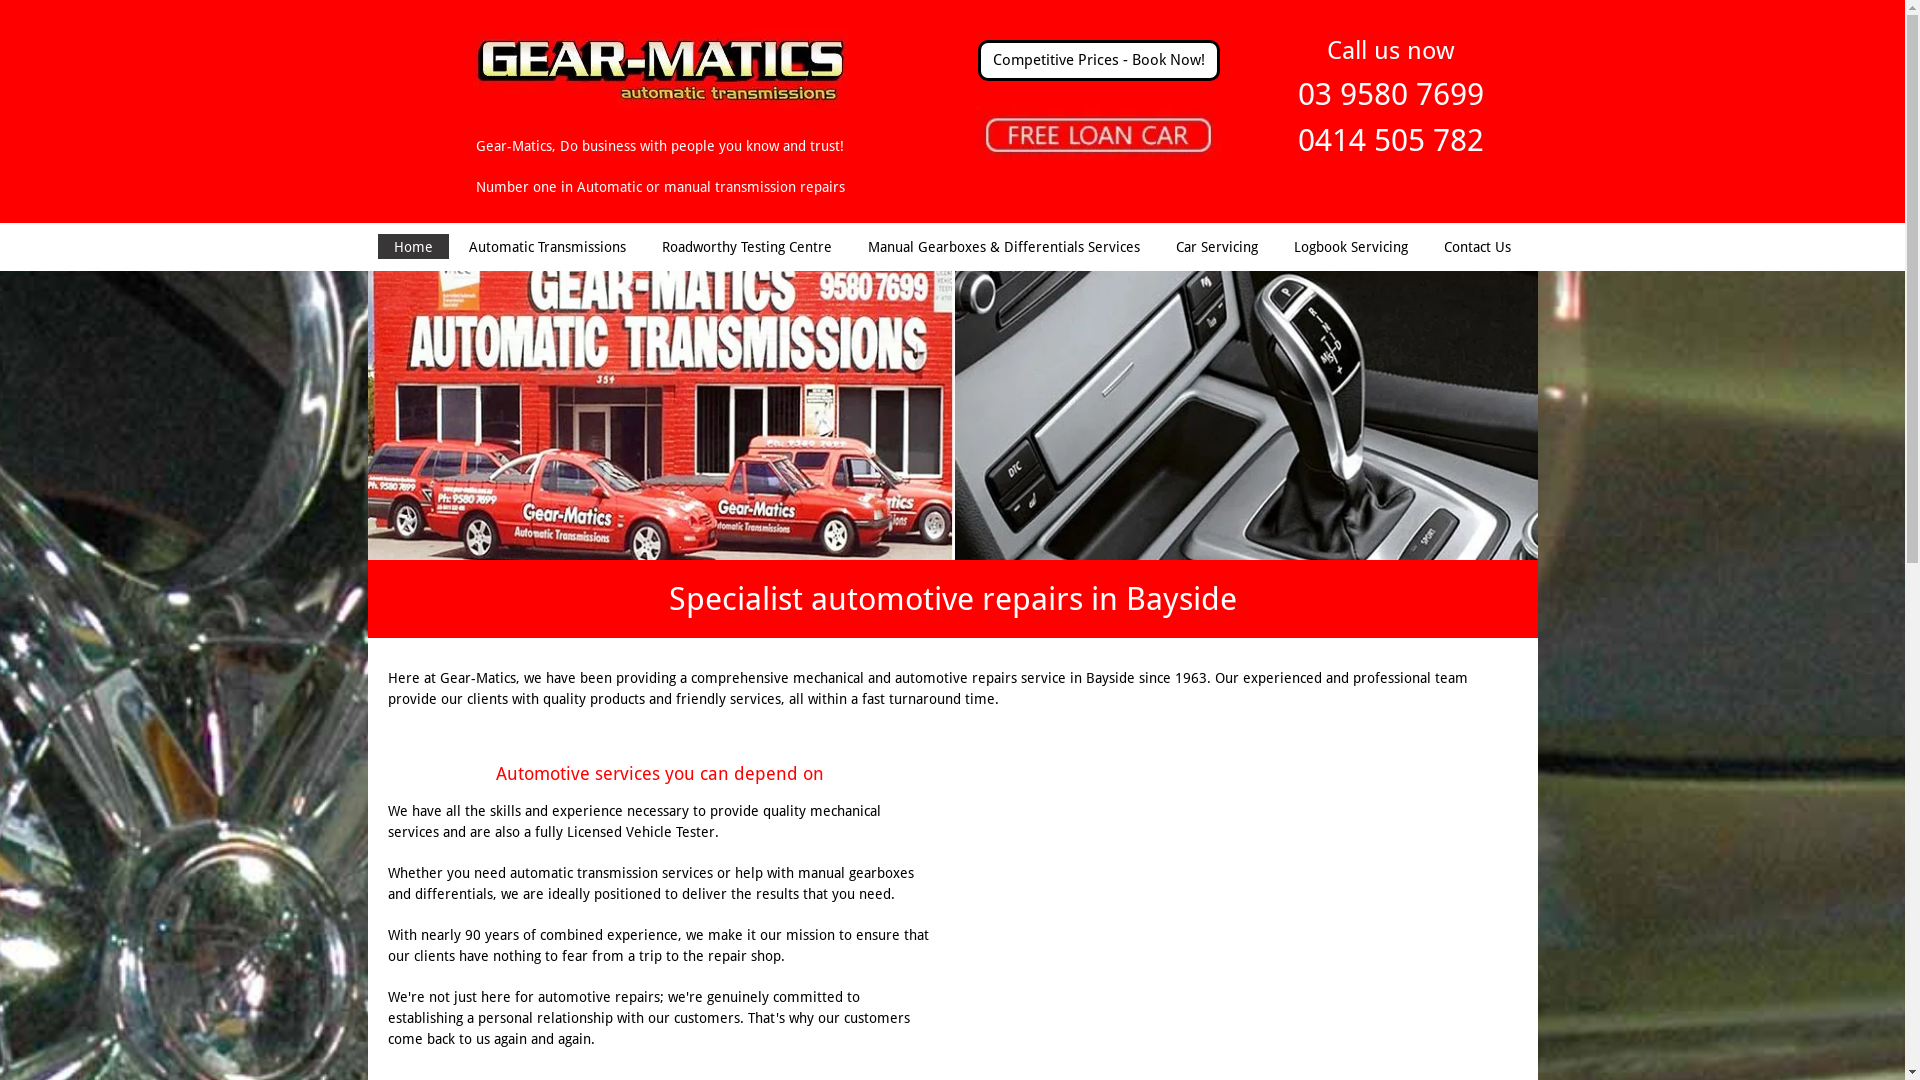  Describe the element at coordinates (1217, 247) in the screenshot. I see `Car Servicing` at that location.